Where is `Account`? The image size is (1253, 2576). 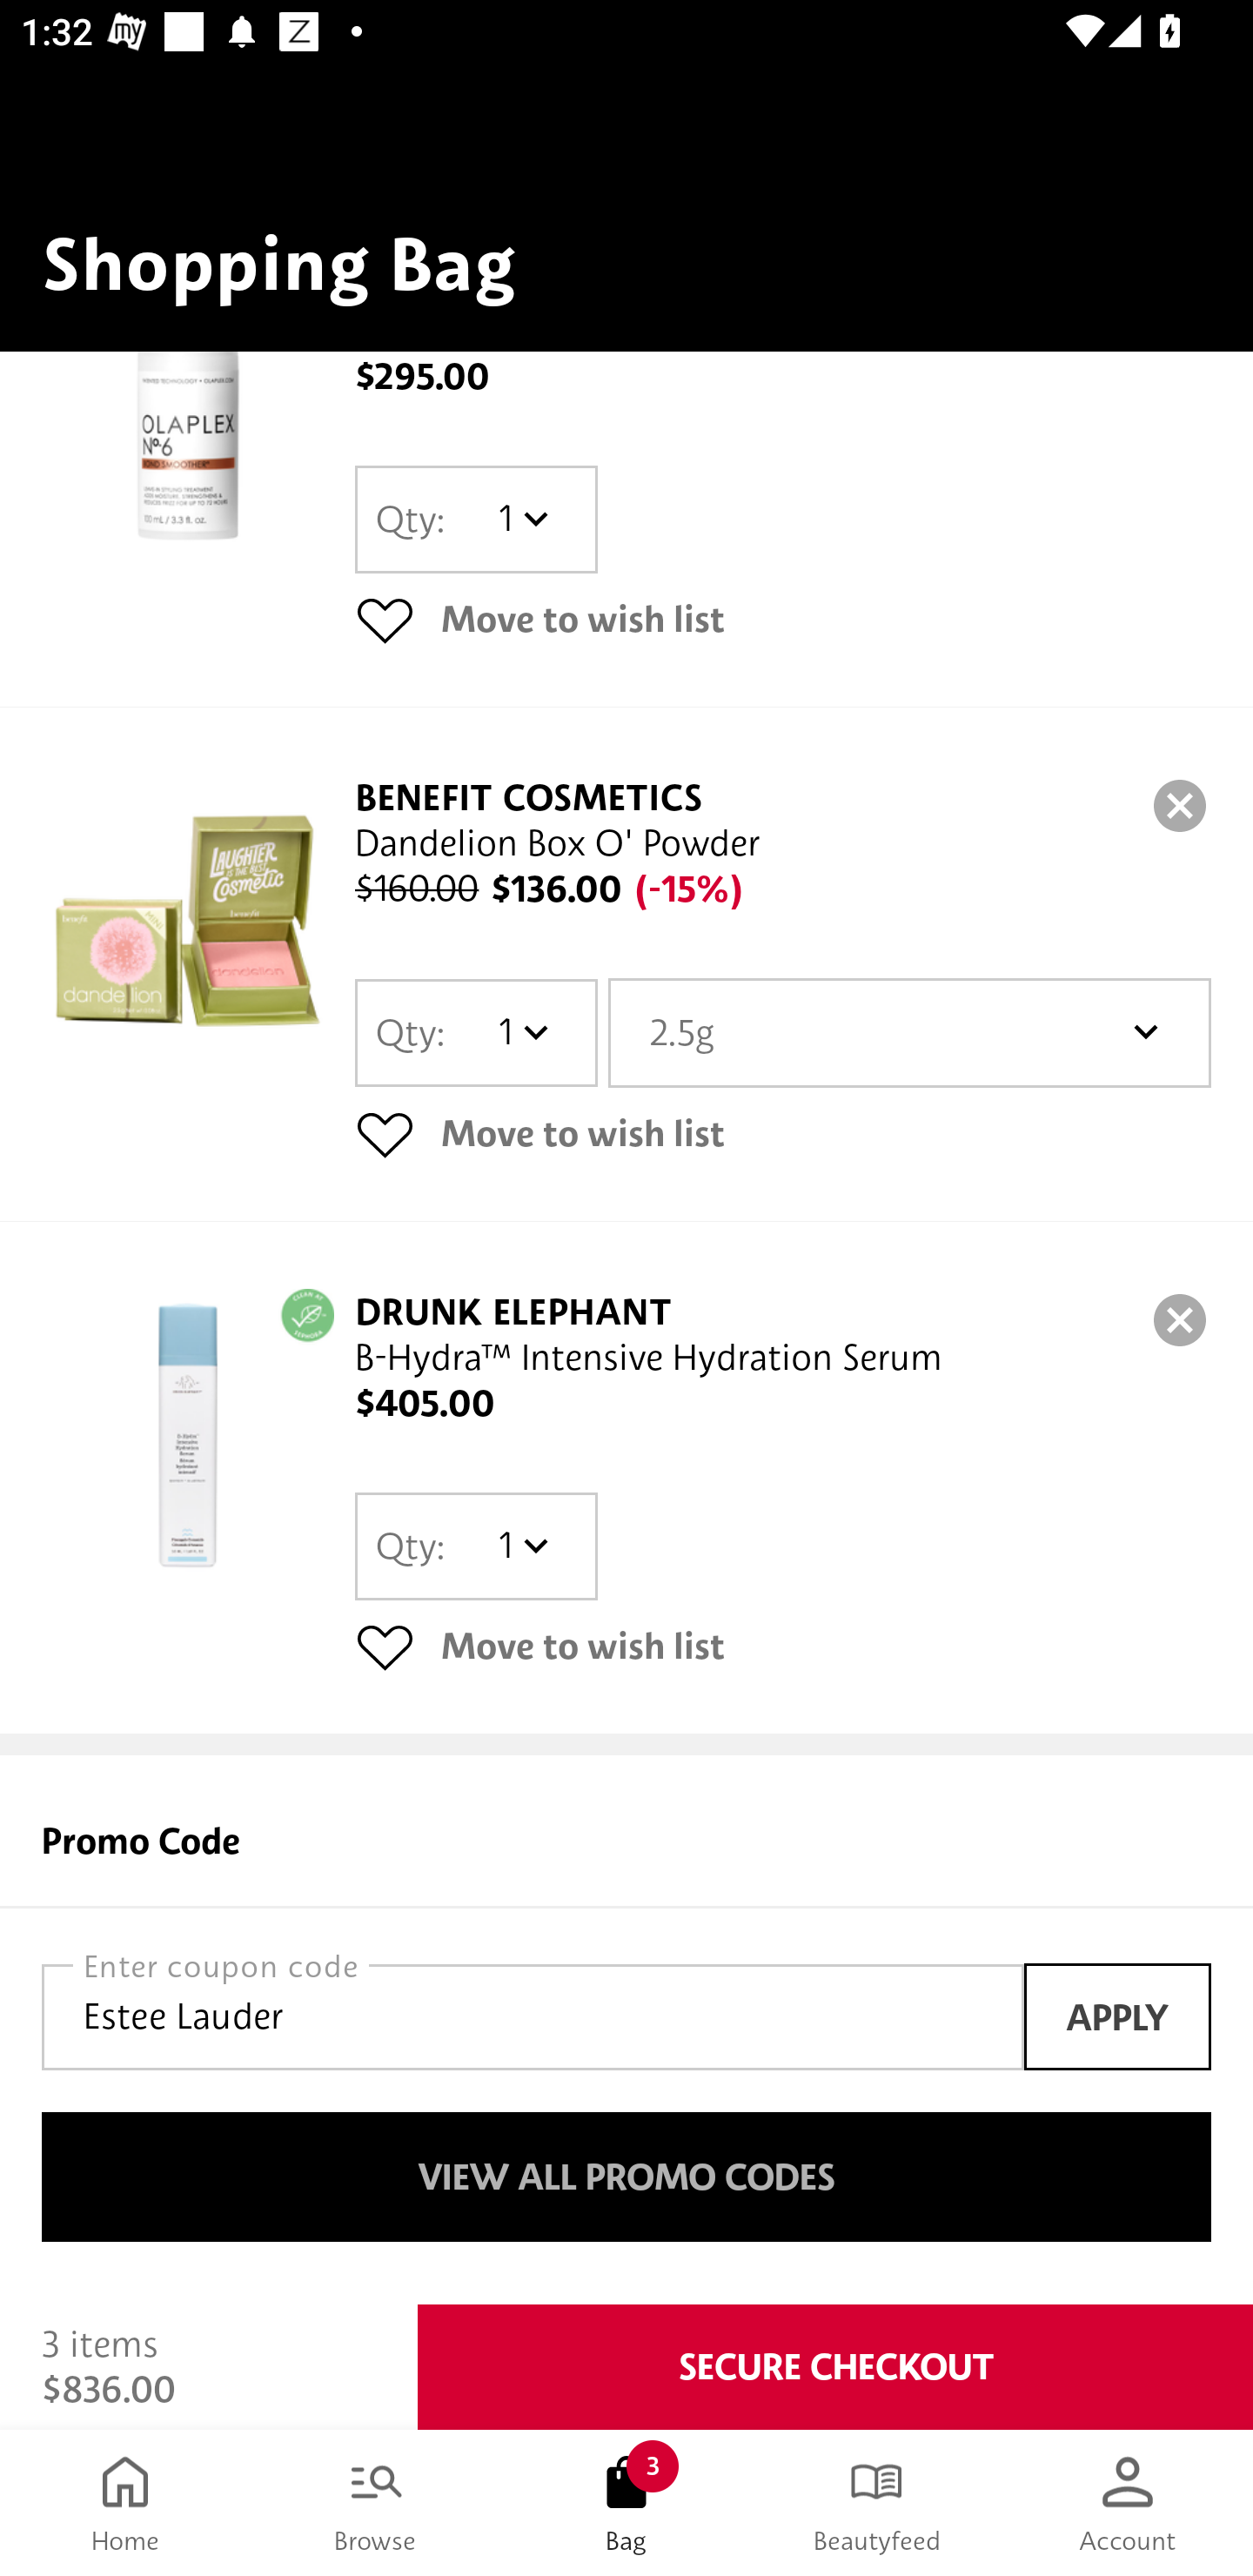 Account is located at coordinates (1128, 2503).